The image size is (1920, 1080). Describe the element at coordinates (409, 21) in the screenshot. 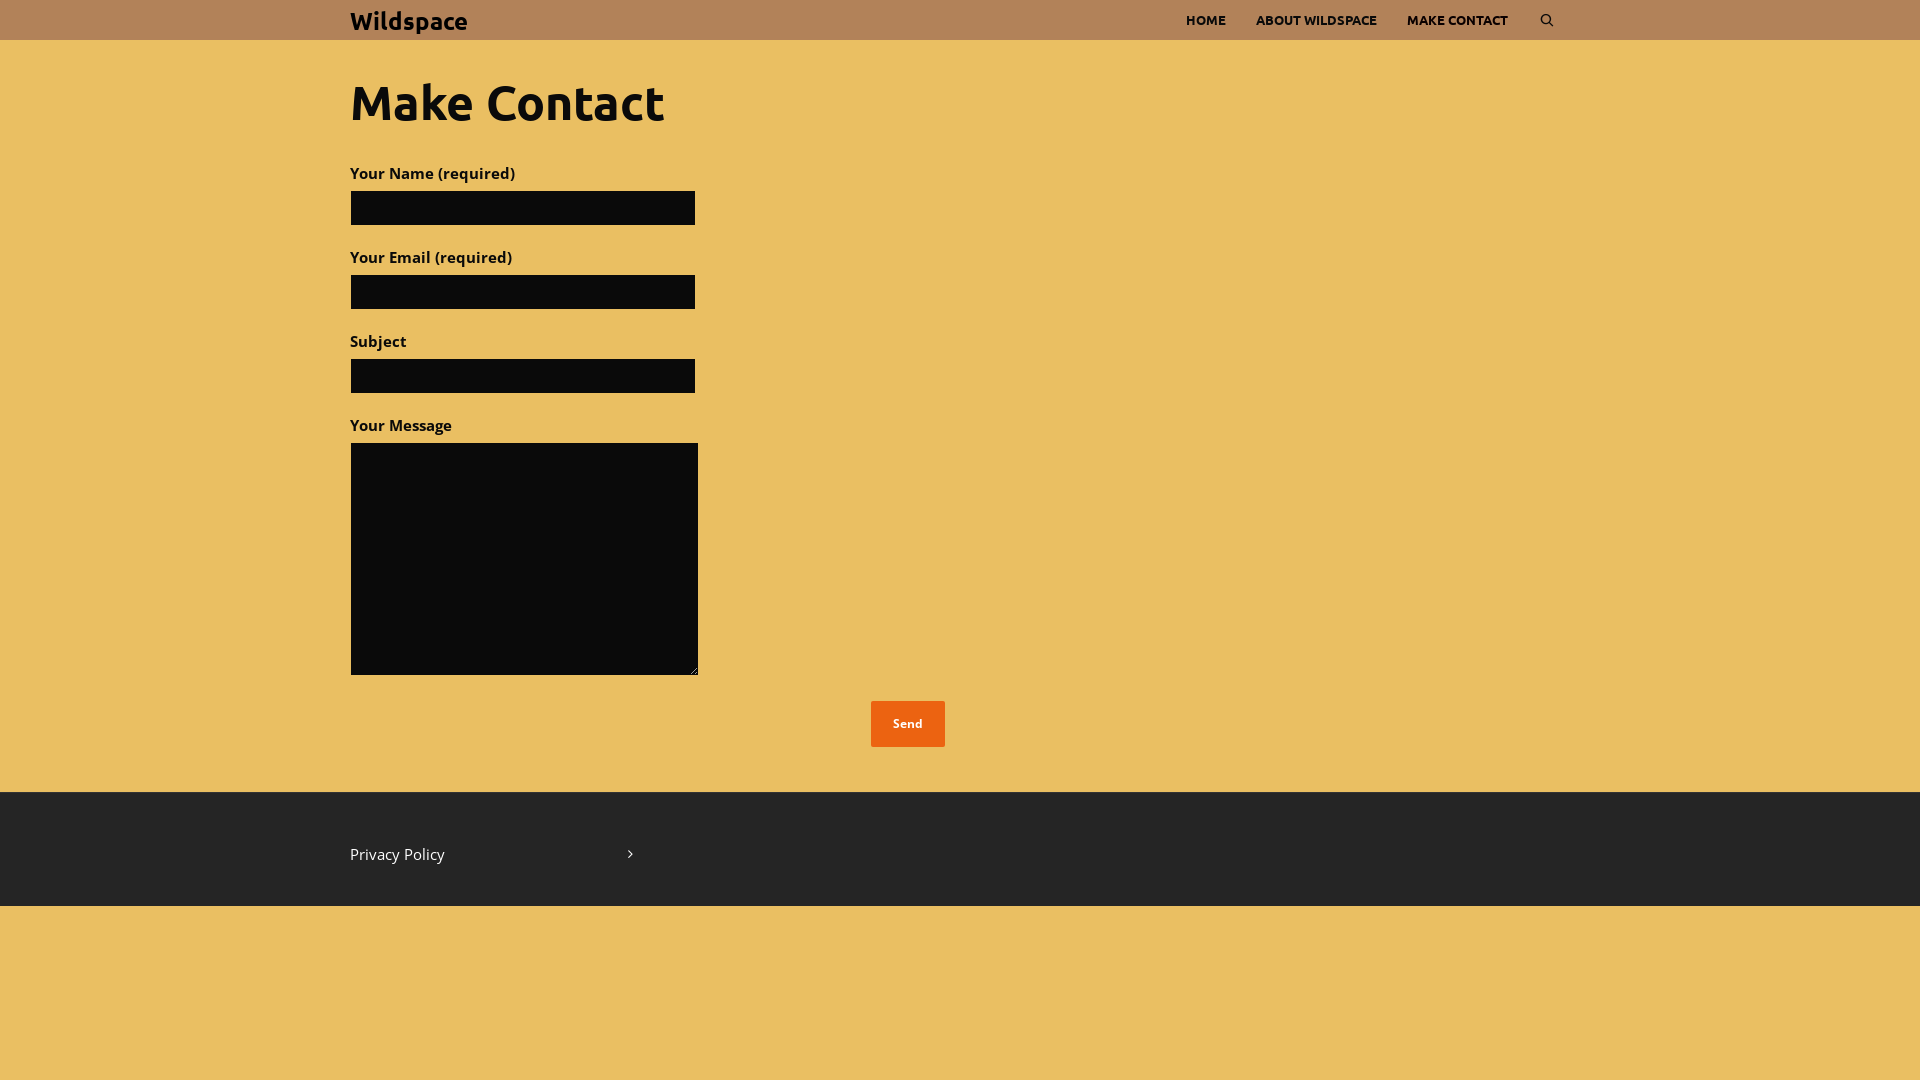

I see `Wildspace` at that location.